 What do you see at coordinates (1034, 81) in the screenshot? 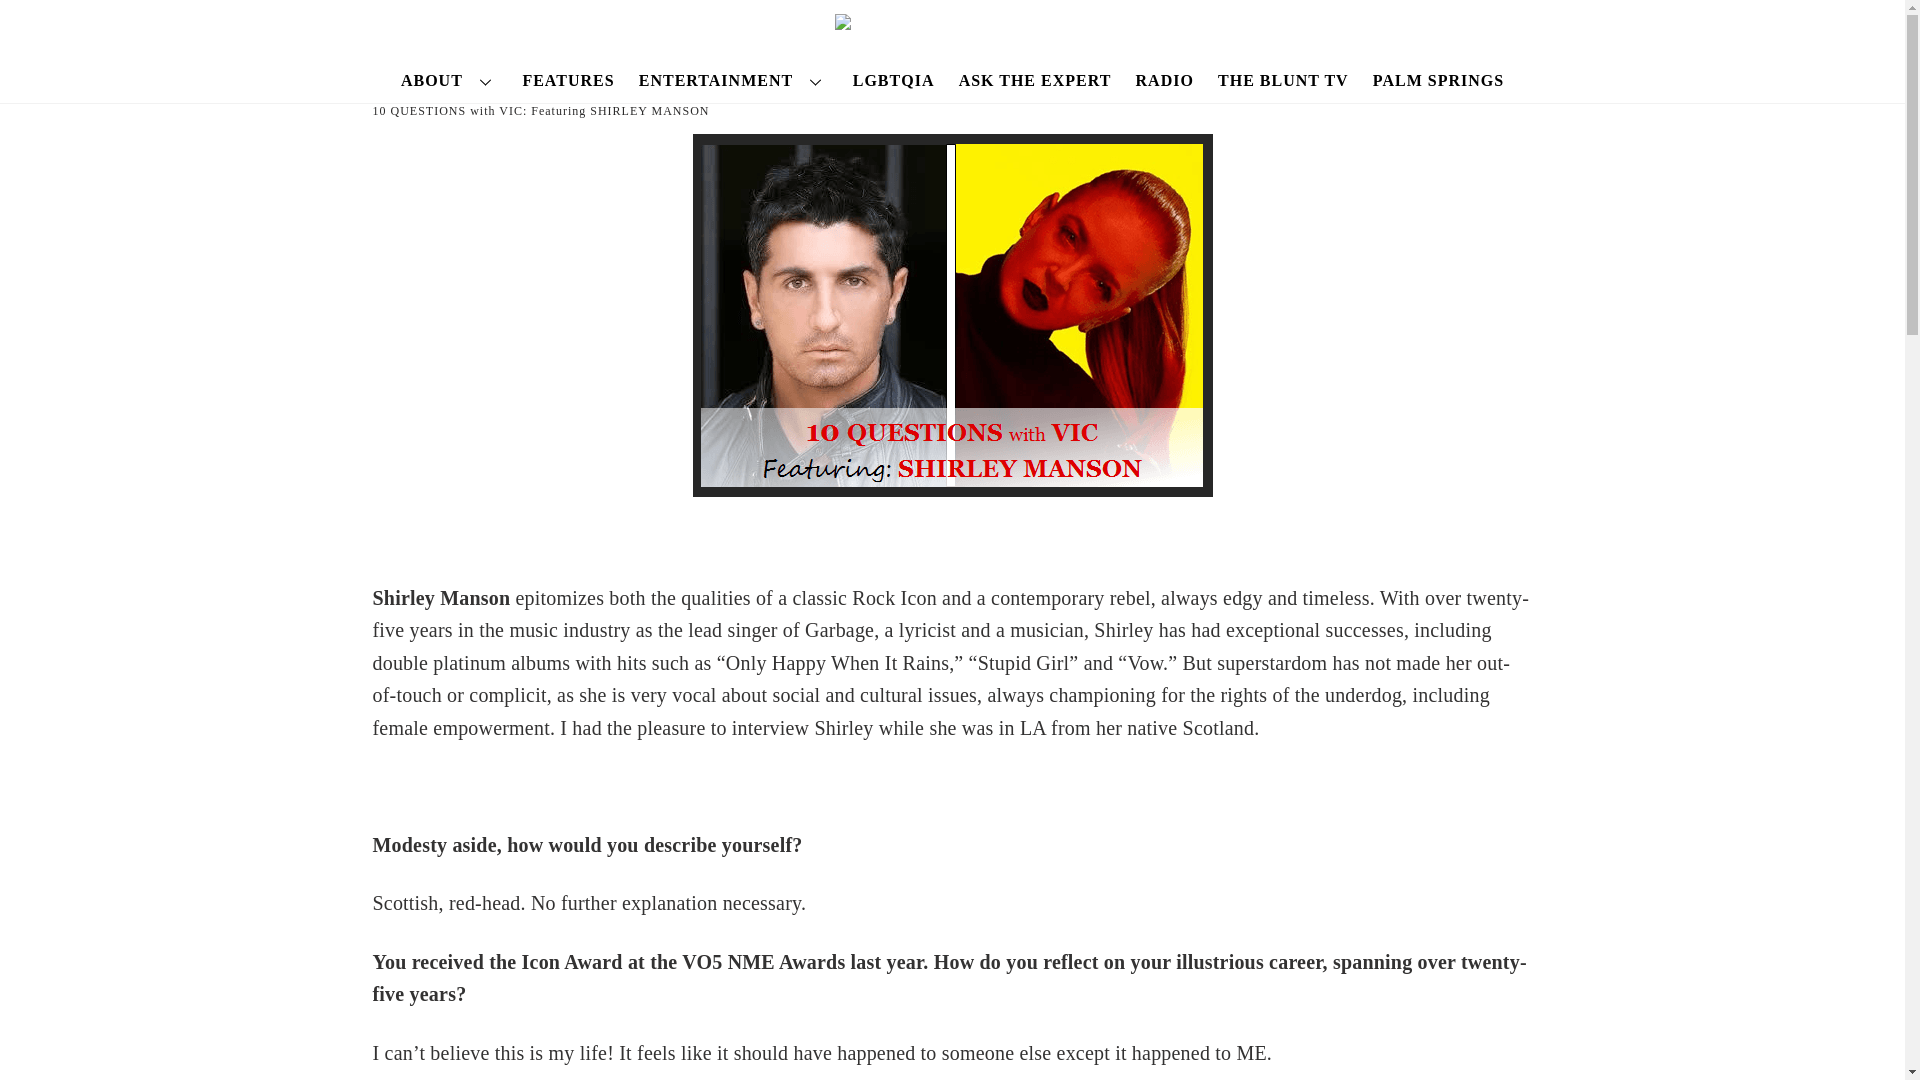
I see `ASK THE EXPERT` at bounding box center [1034, 81].